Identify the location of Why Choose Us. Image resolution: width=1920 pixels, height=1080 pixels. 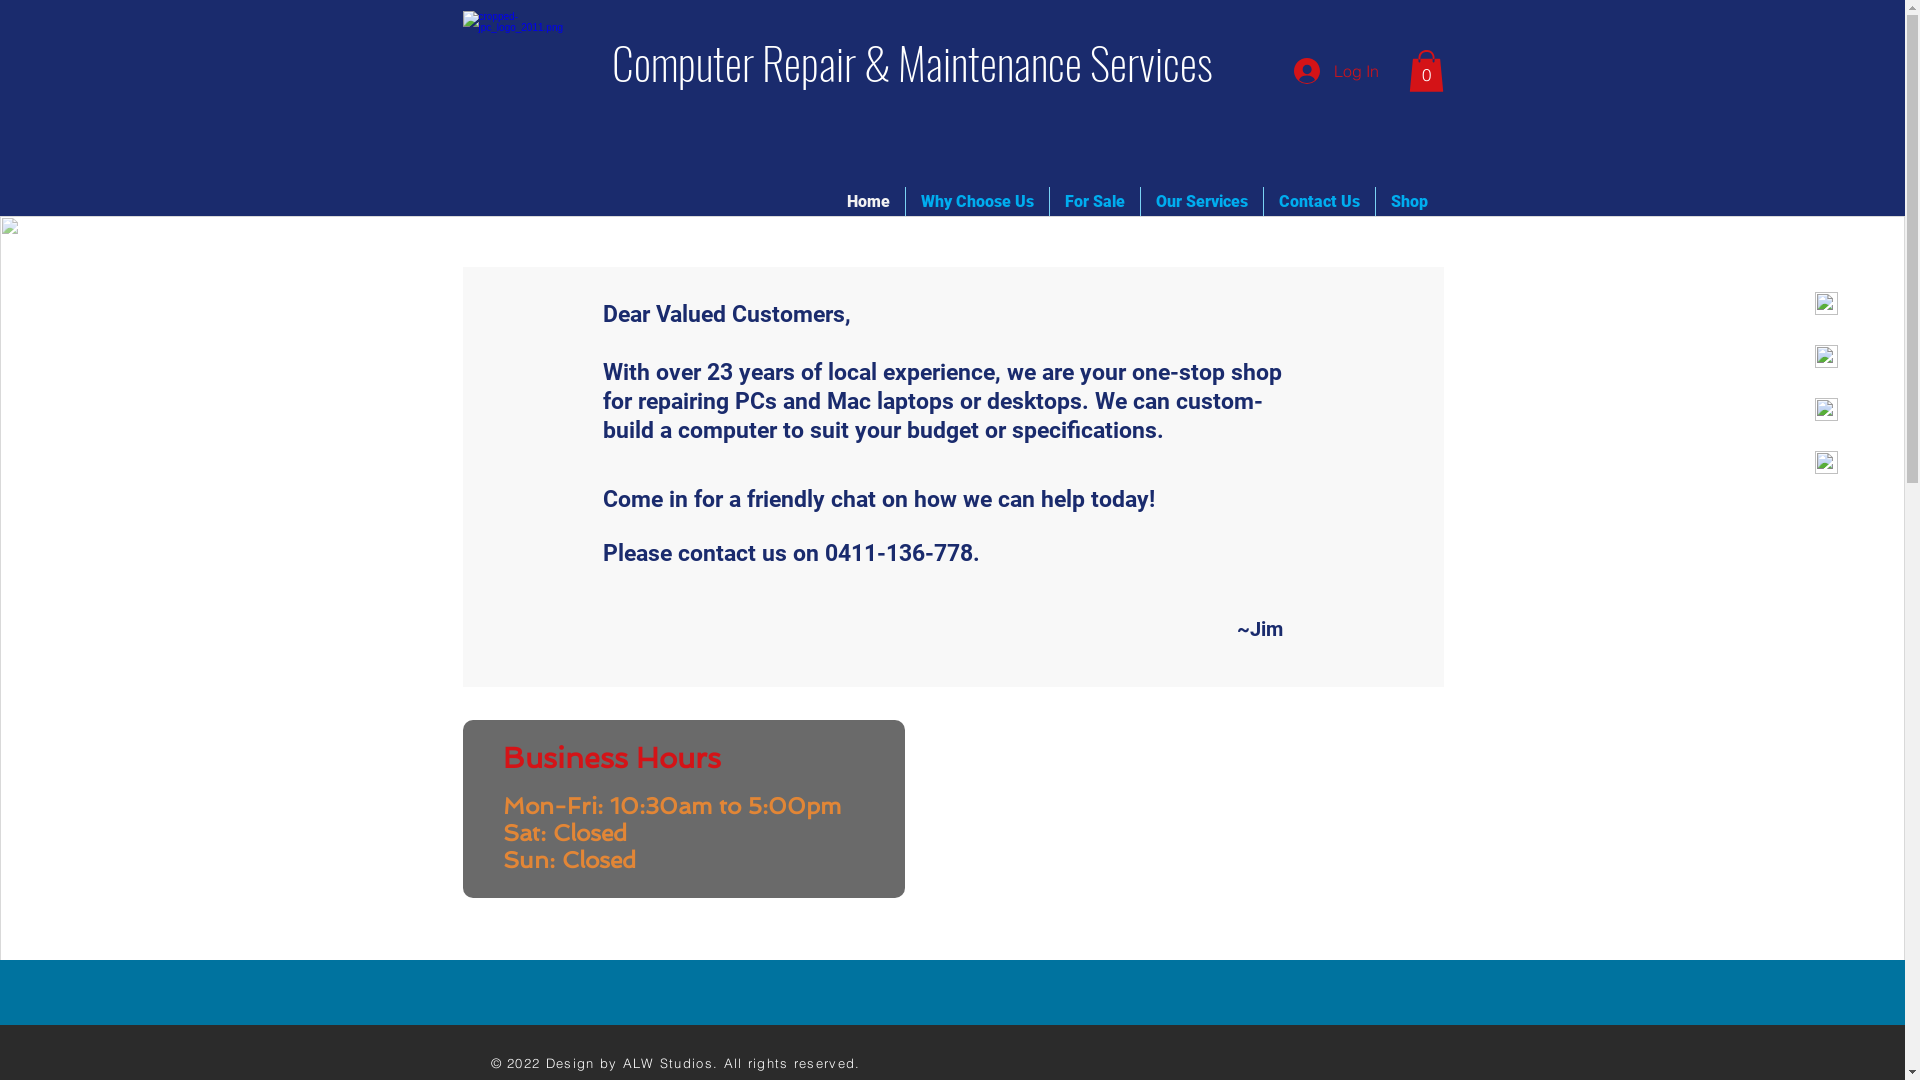
(978, 201).